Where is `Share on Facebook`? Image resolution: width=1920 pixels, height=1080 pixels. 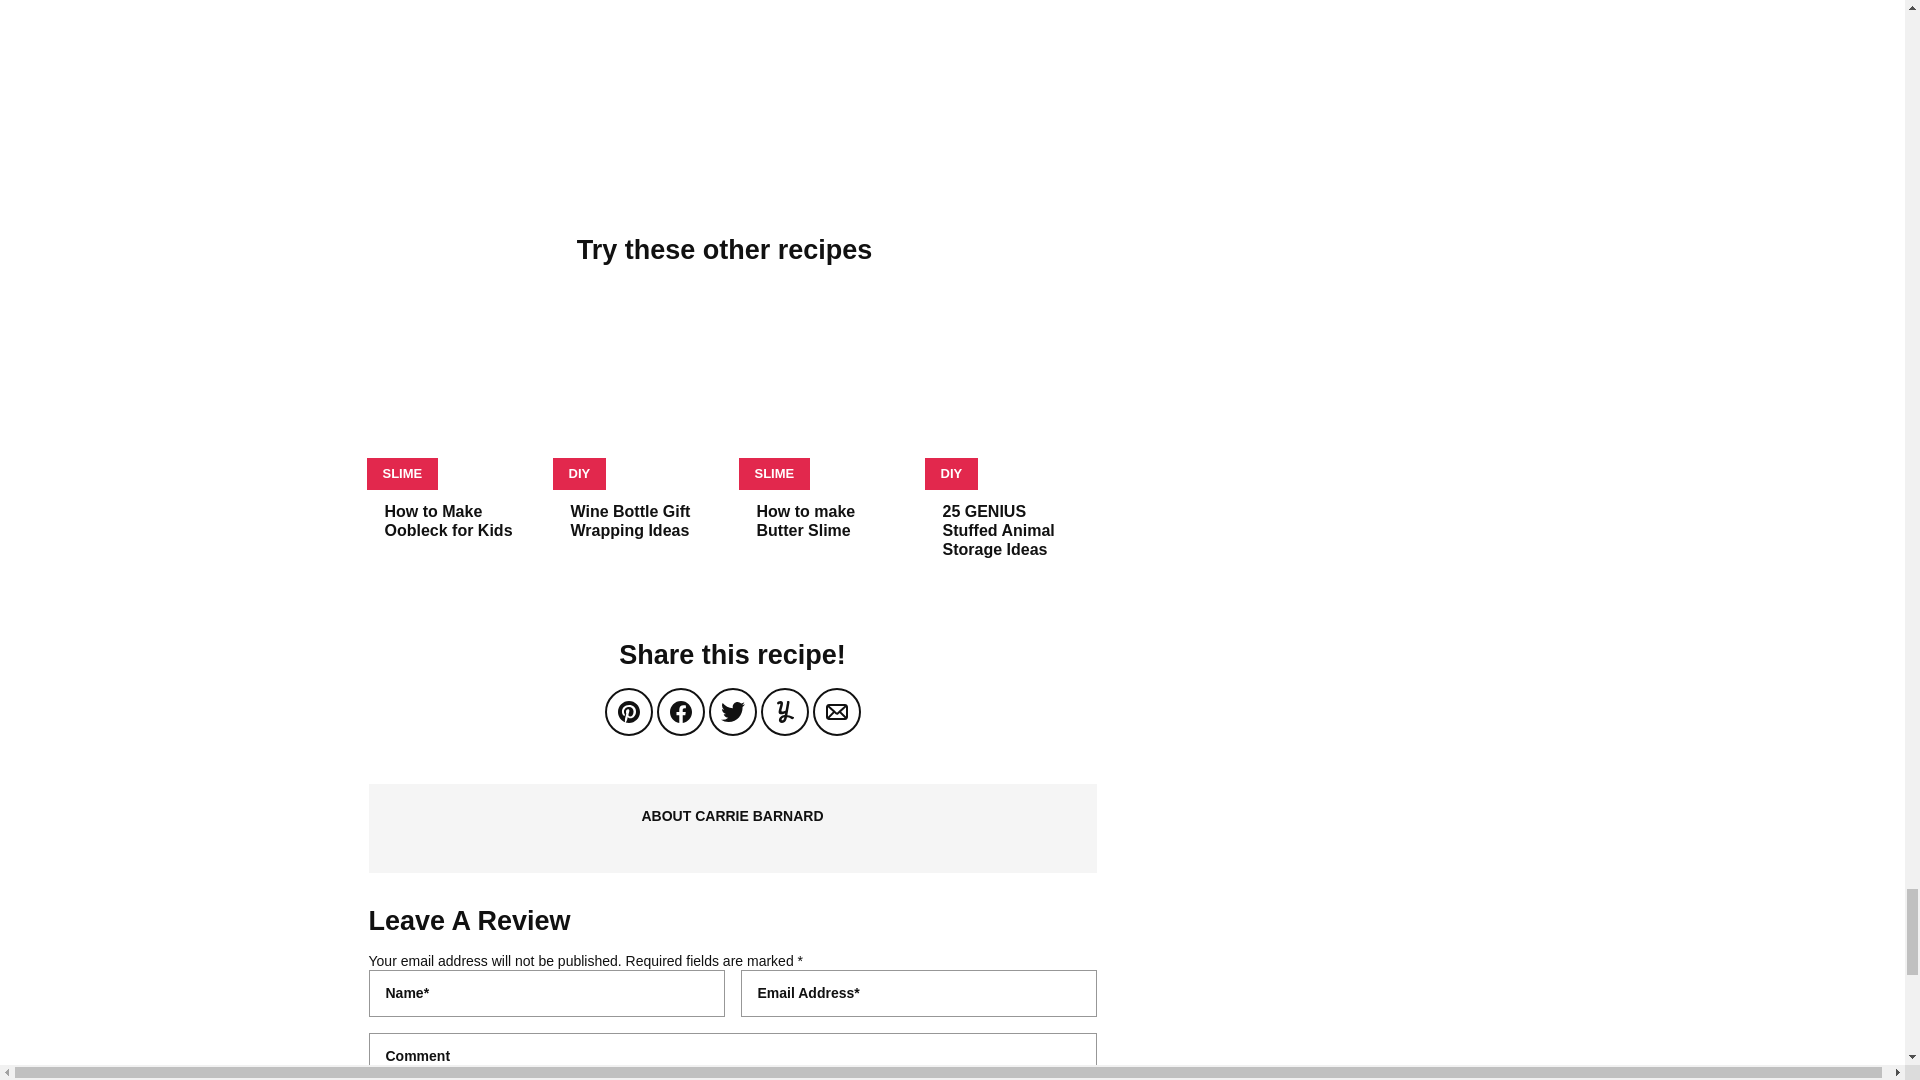
Share on Facebook is located at coordinates (680, 711).